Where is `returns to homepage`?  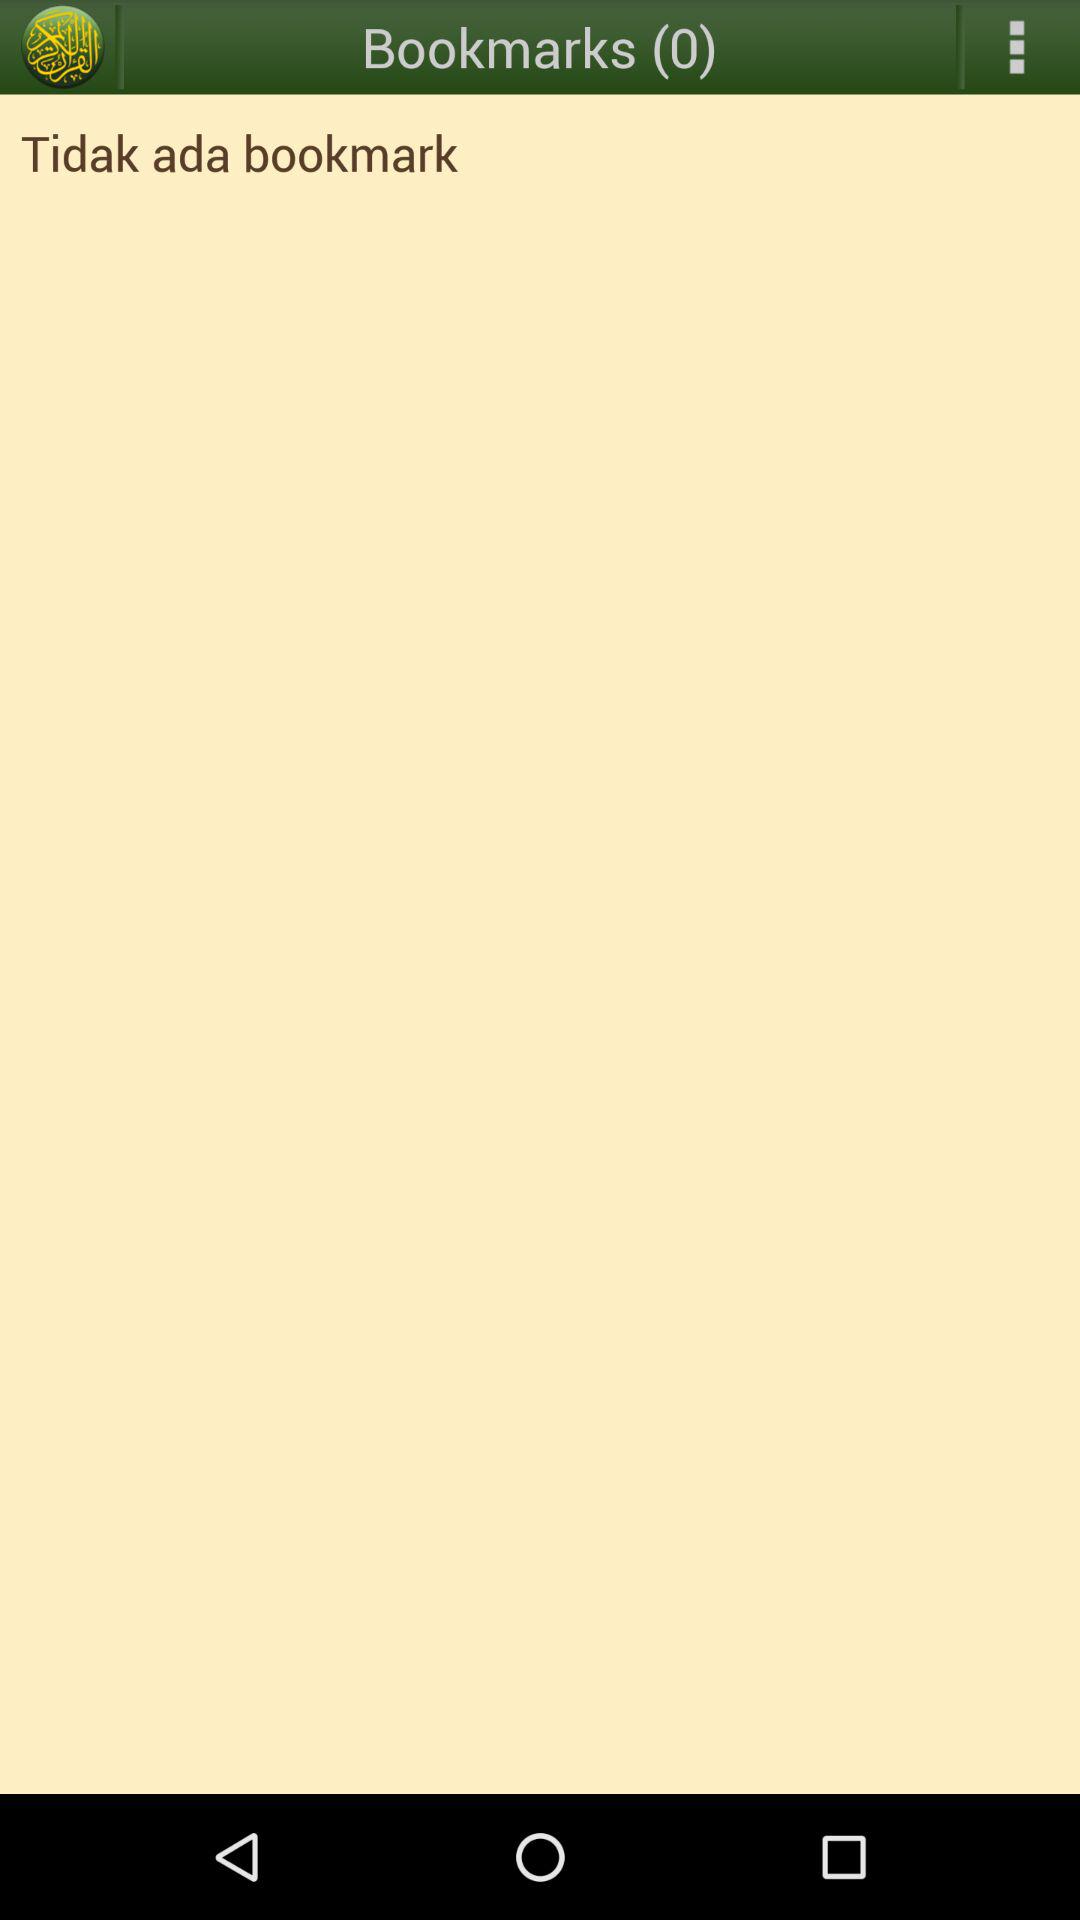 returns to homepage is located at coordinates (63, 47).